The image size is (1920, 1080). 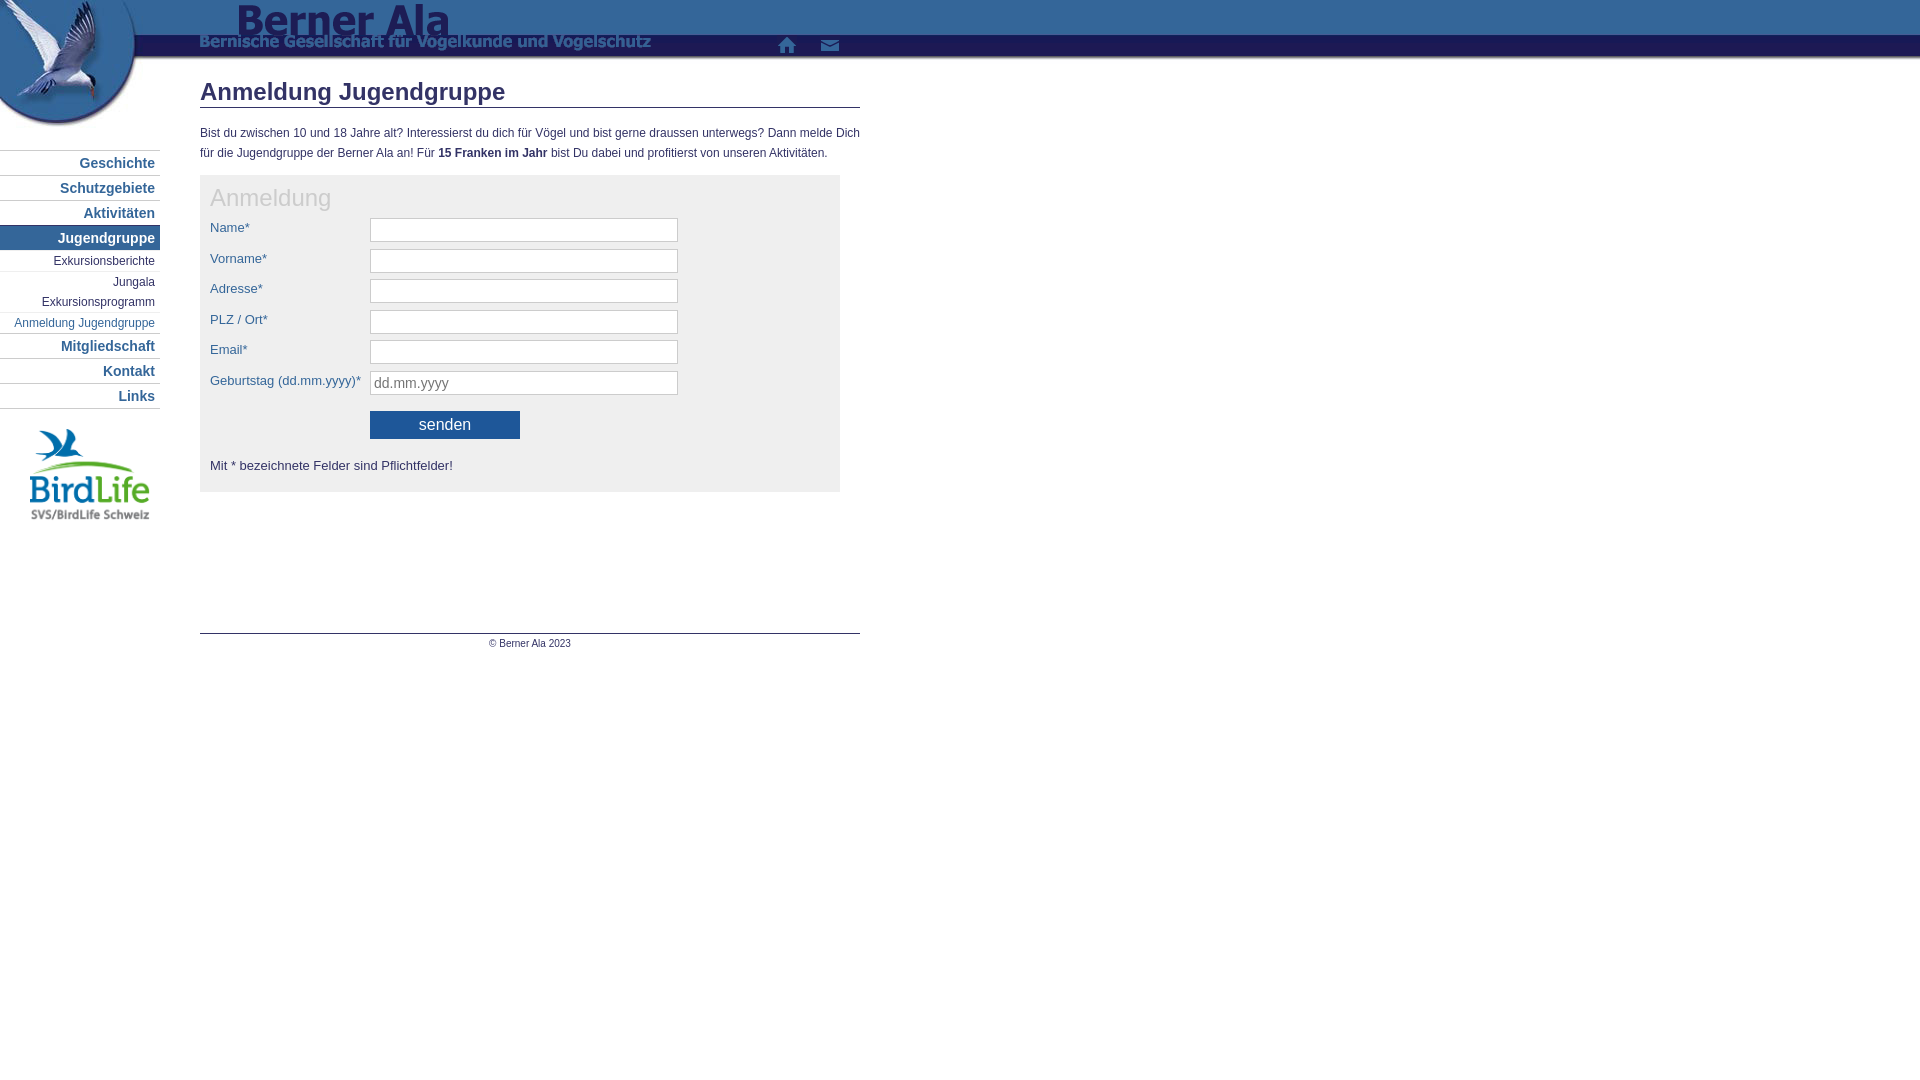 I want to click on Geschichte, so click(x=80, y=163).